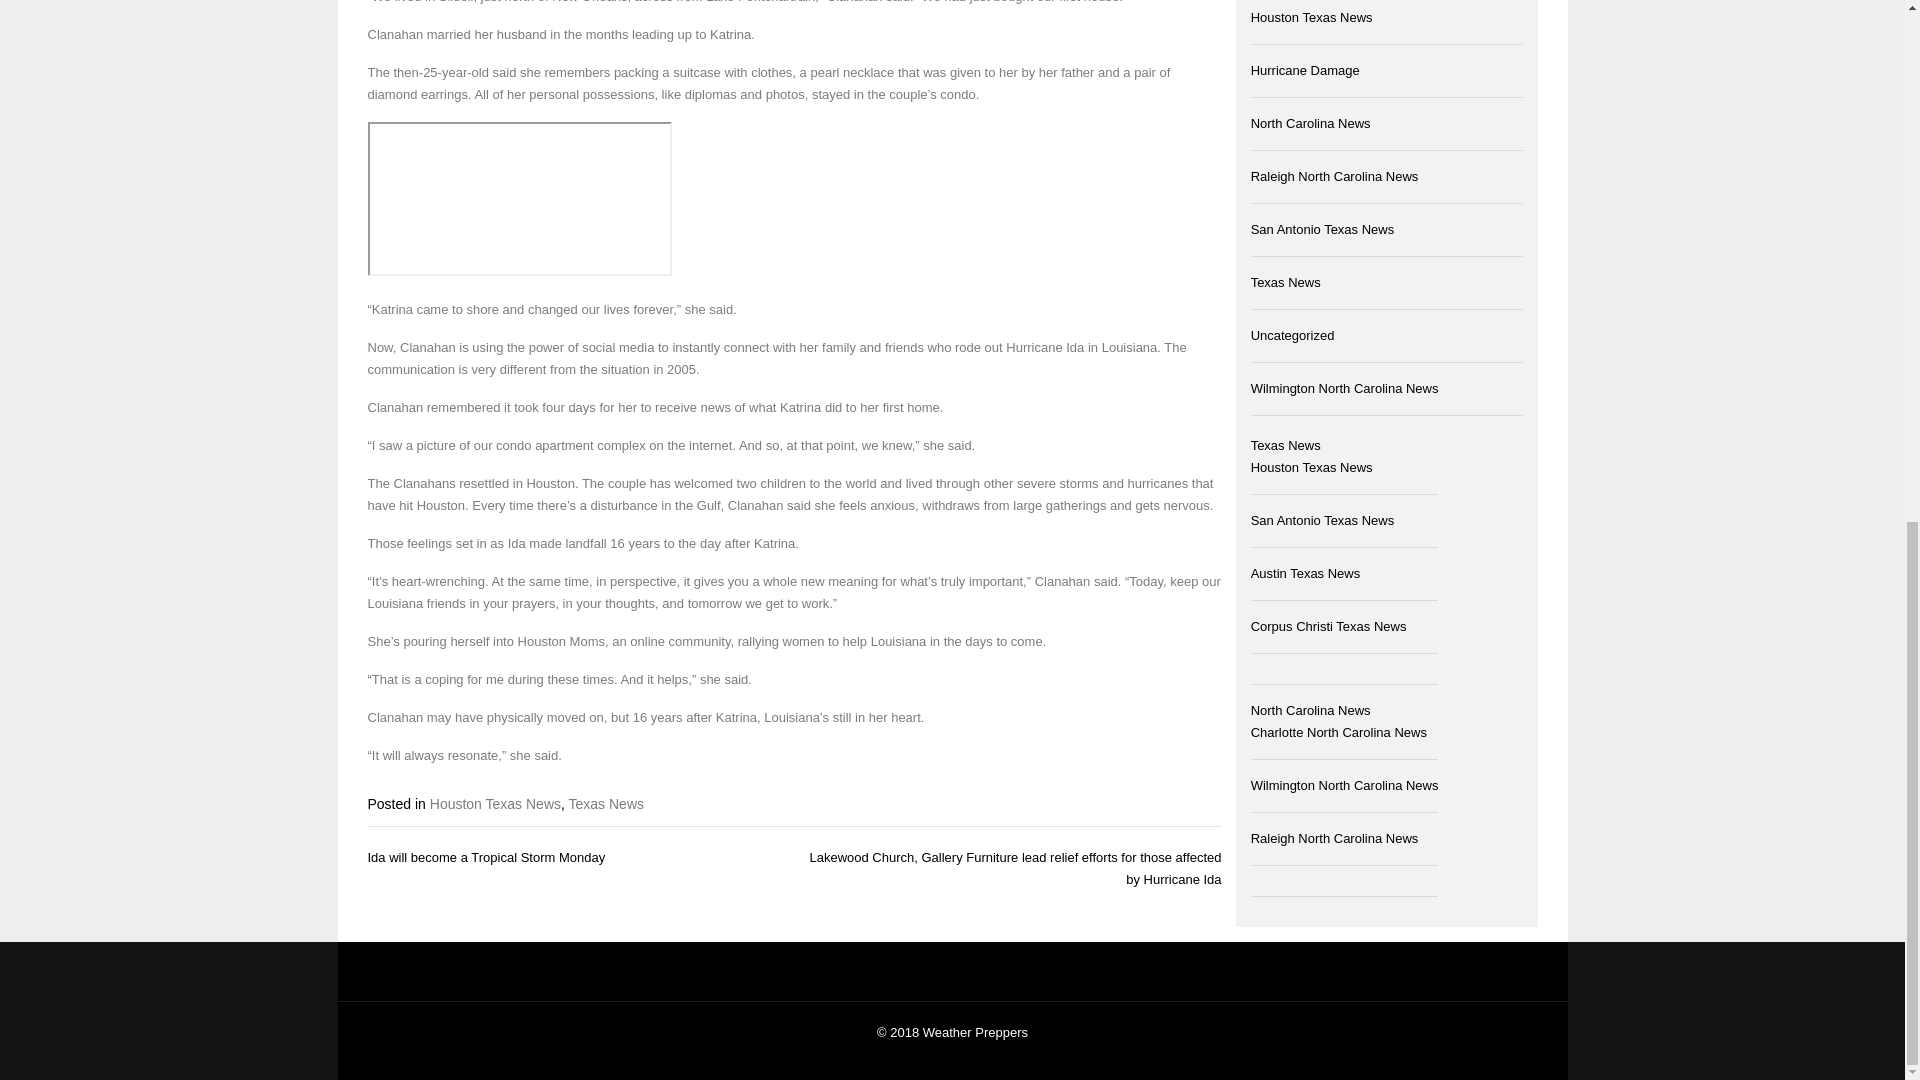 This screenshot has height=1080, width=1920. What do you see at coordinates (487, 857) in the screenshot?
I see `Ida will become a Tropical Storm Monday` at bounding box center [487, 857].